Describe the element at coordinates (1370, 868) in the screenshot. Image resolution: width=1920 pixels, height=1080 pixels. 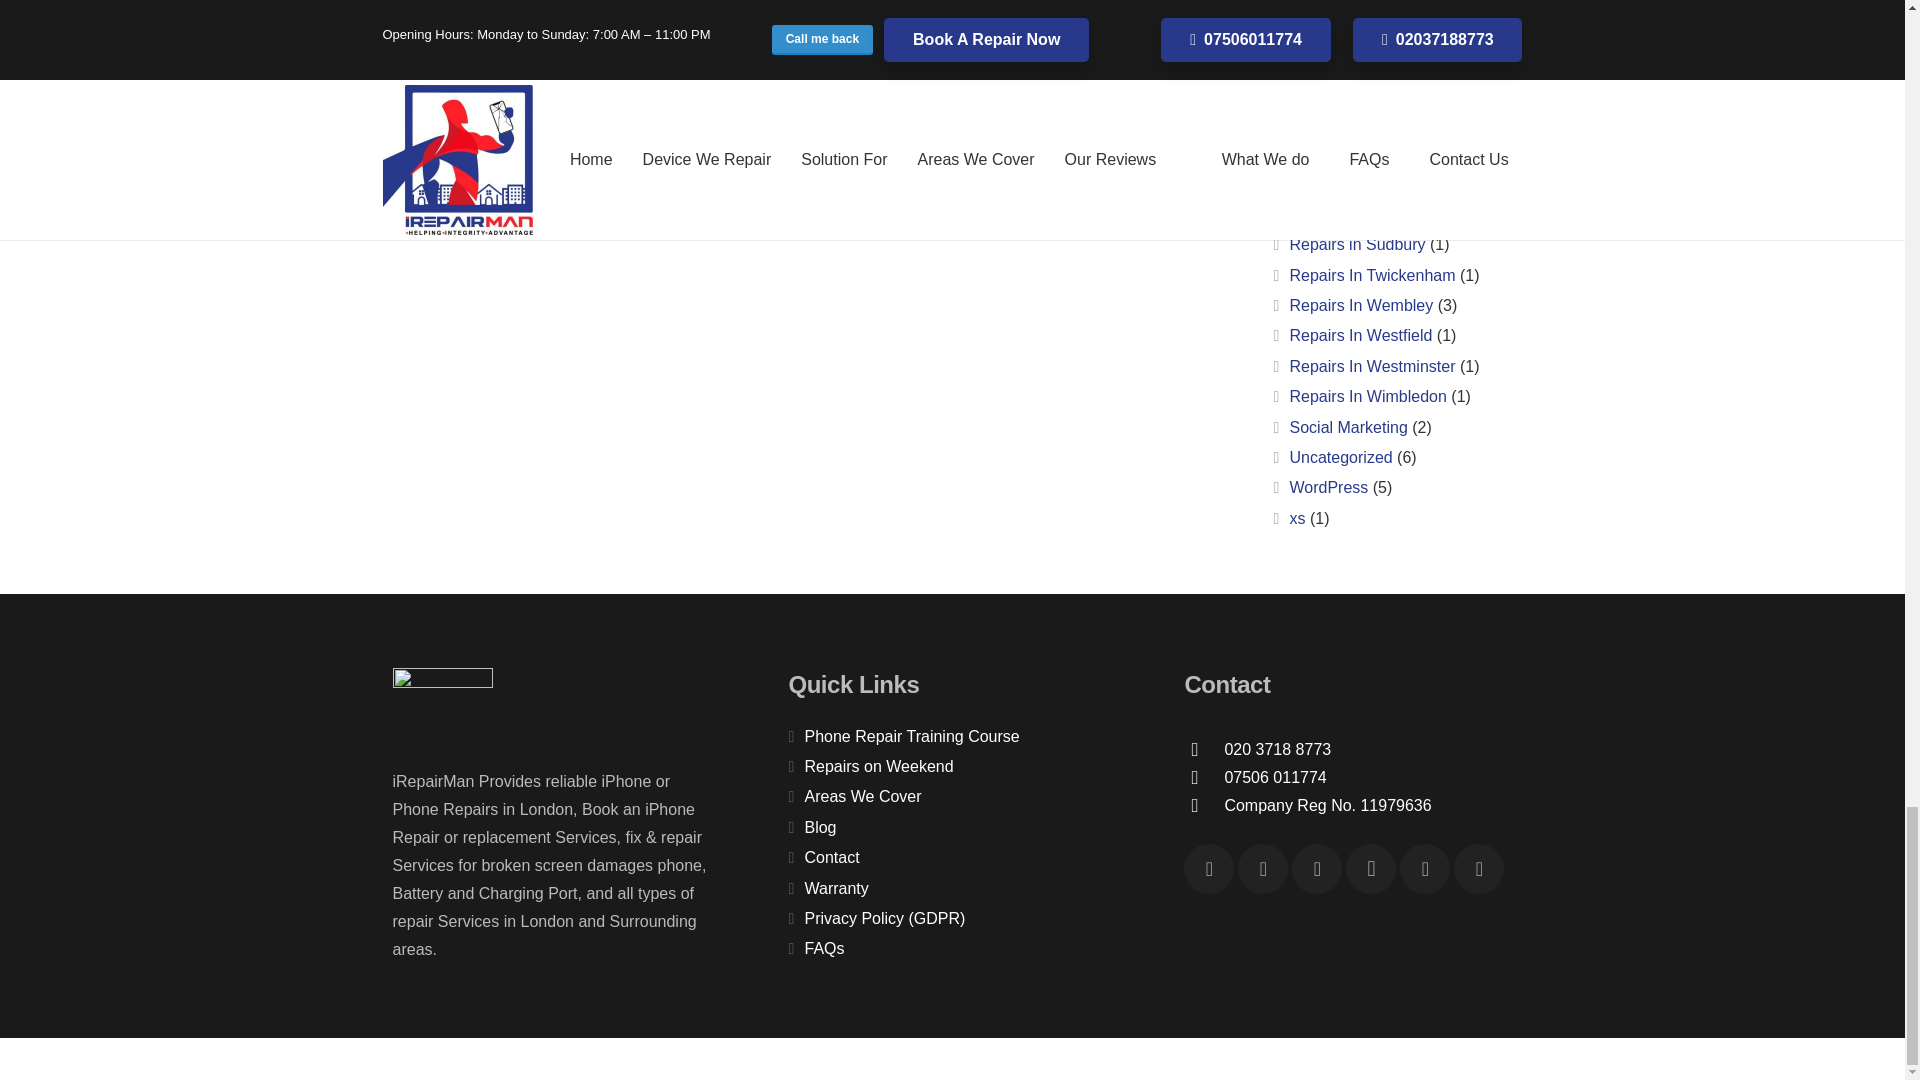
I see `Instagram` at that location.